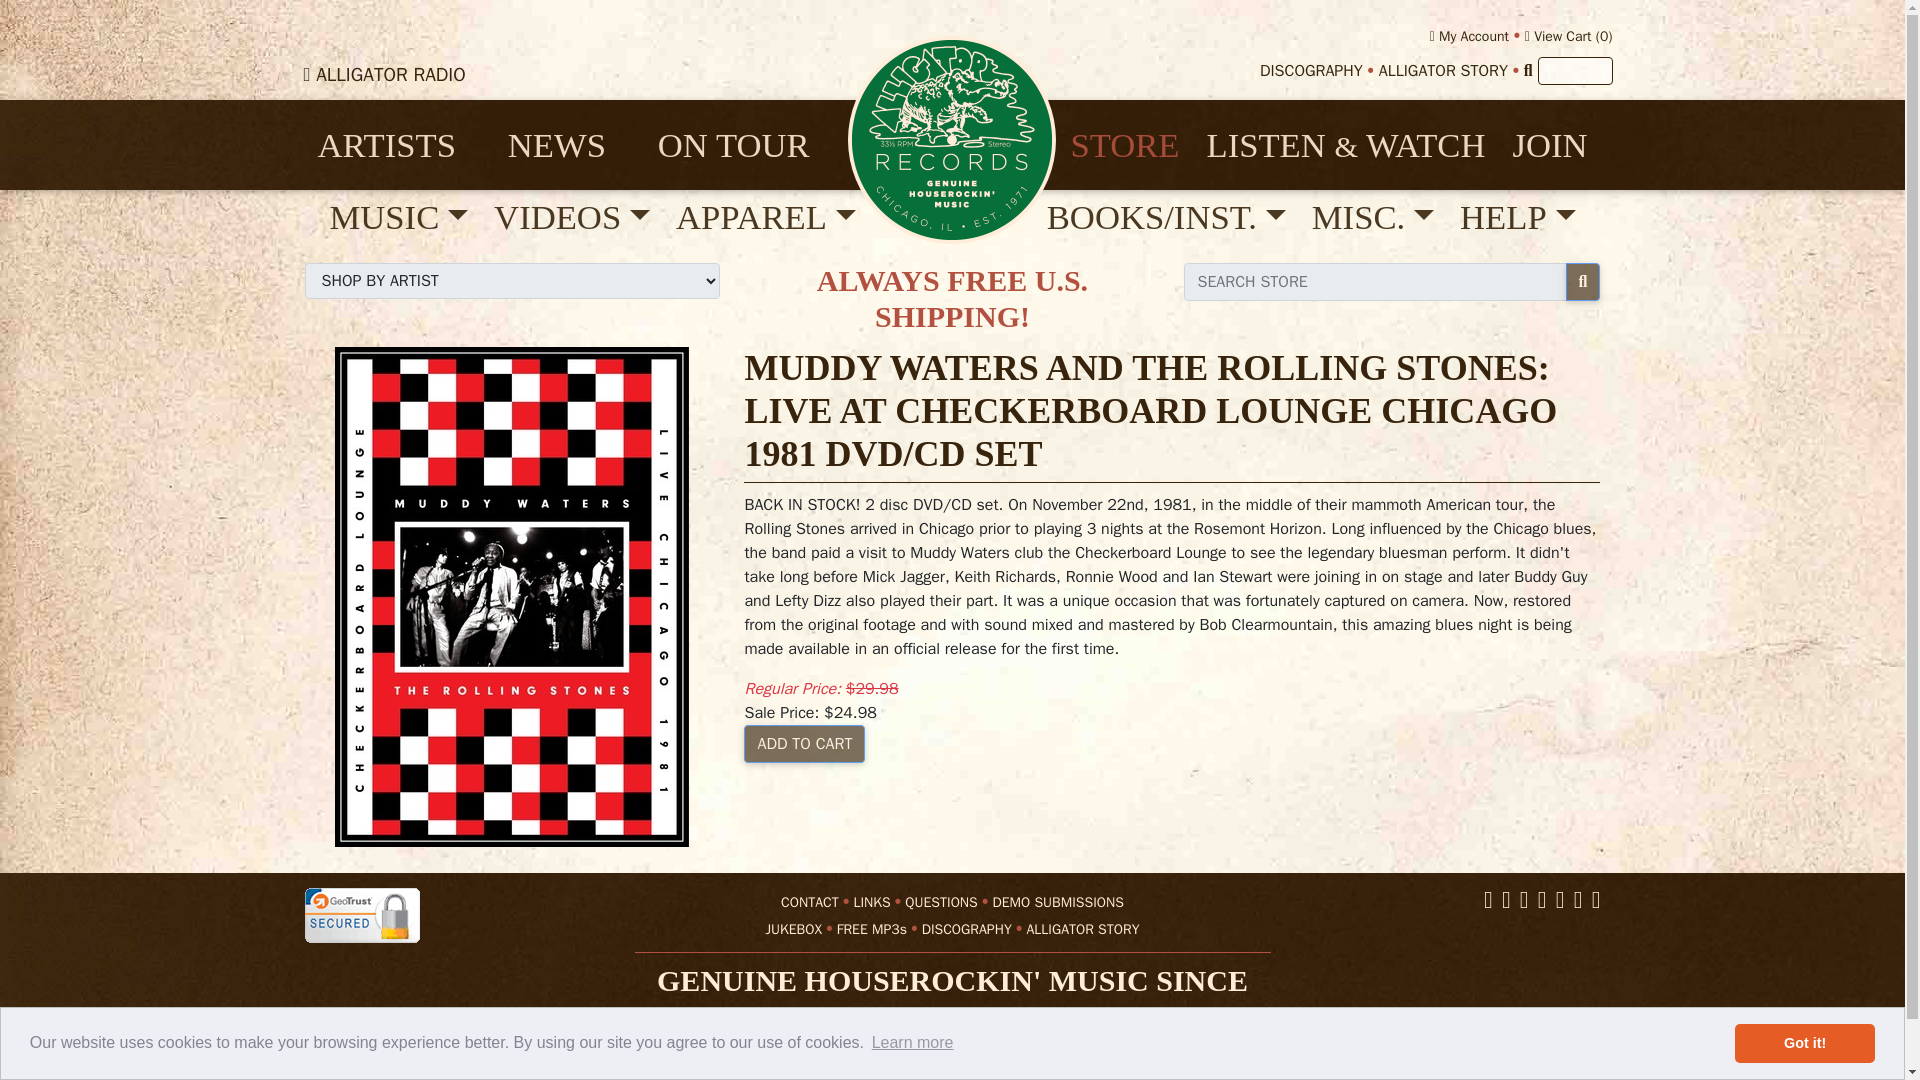  Describe the element at coordinates (1311, 70) in the screenshot. I see `DISCOGRAPHY` at that location.